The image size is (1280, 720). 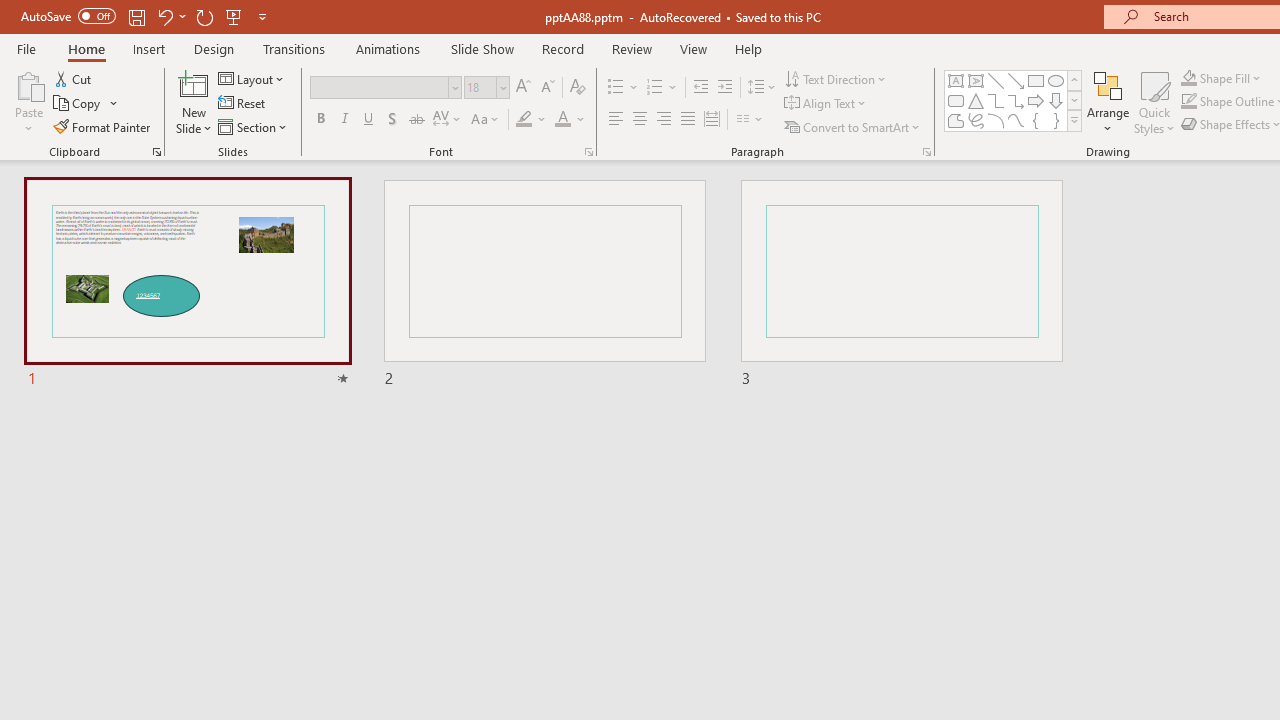 I want to click on Freeform: Scribble, so click(x=976, y=120).